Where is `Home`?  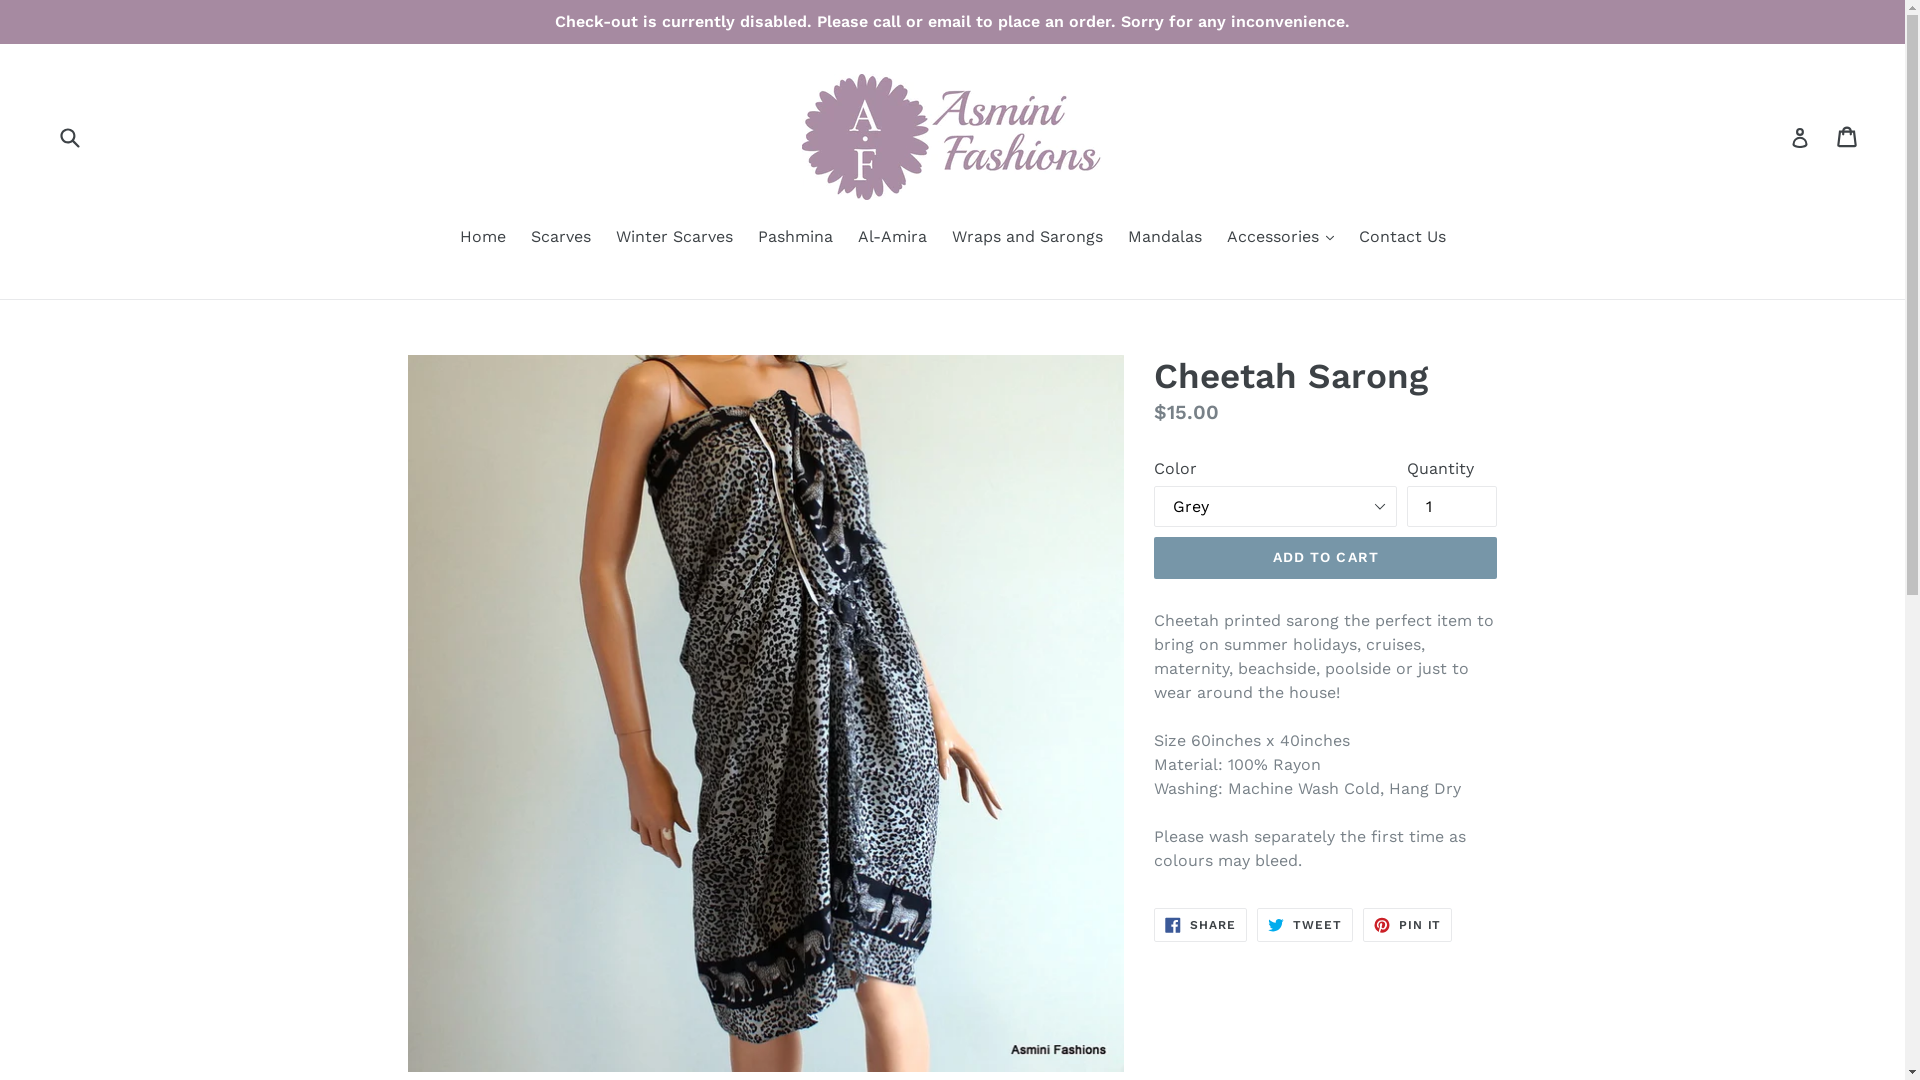
Home is located at coordinates (483, 238).